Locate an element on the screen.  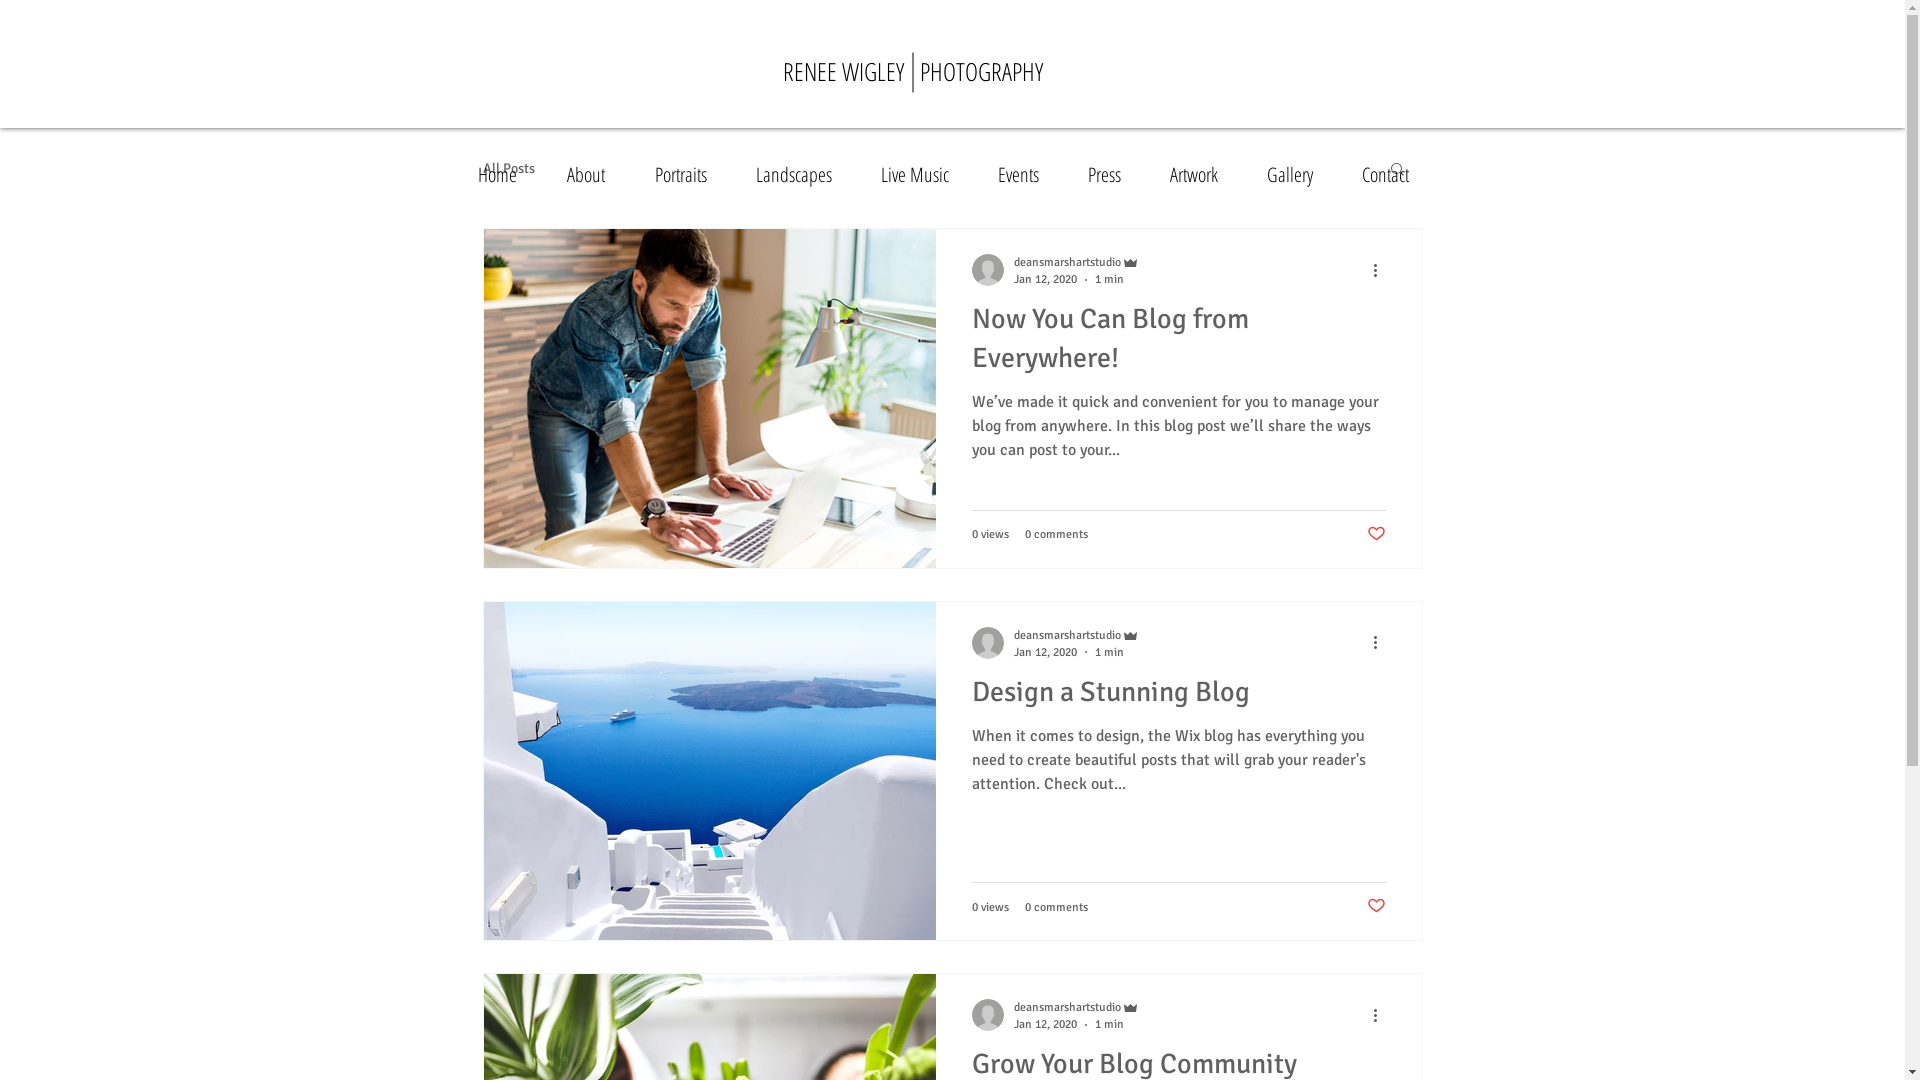
Now You Can Blog from Everywhere! is located at coordinates (1179, 344).